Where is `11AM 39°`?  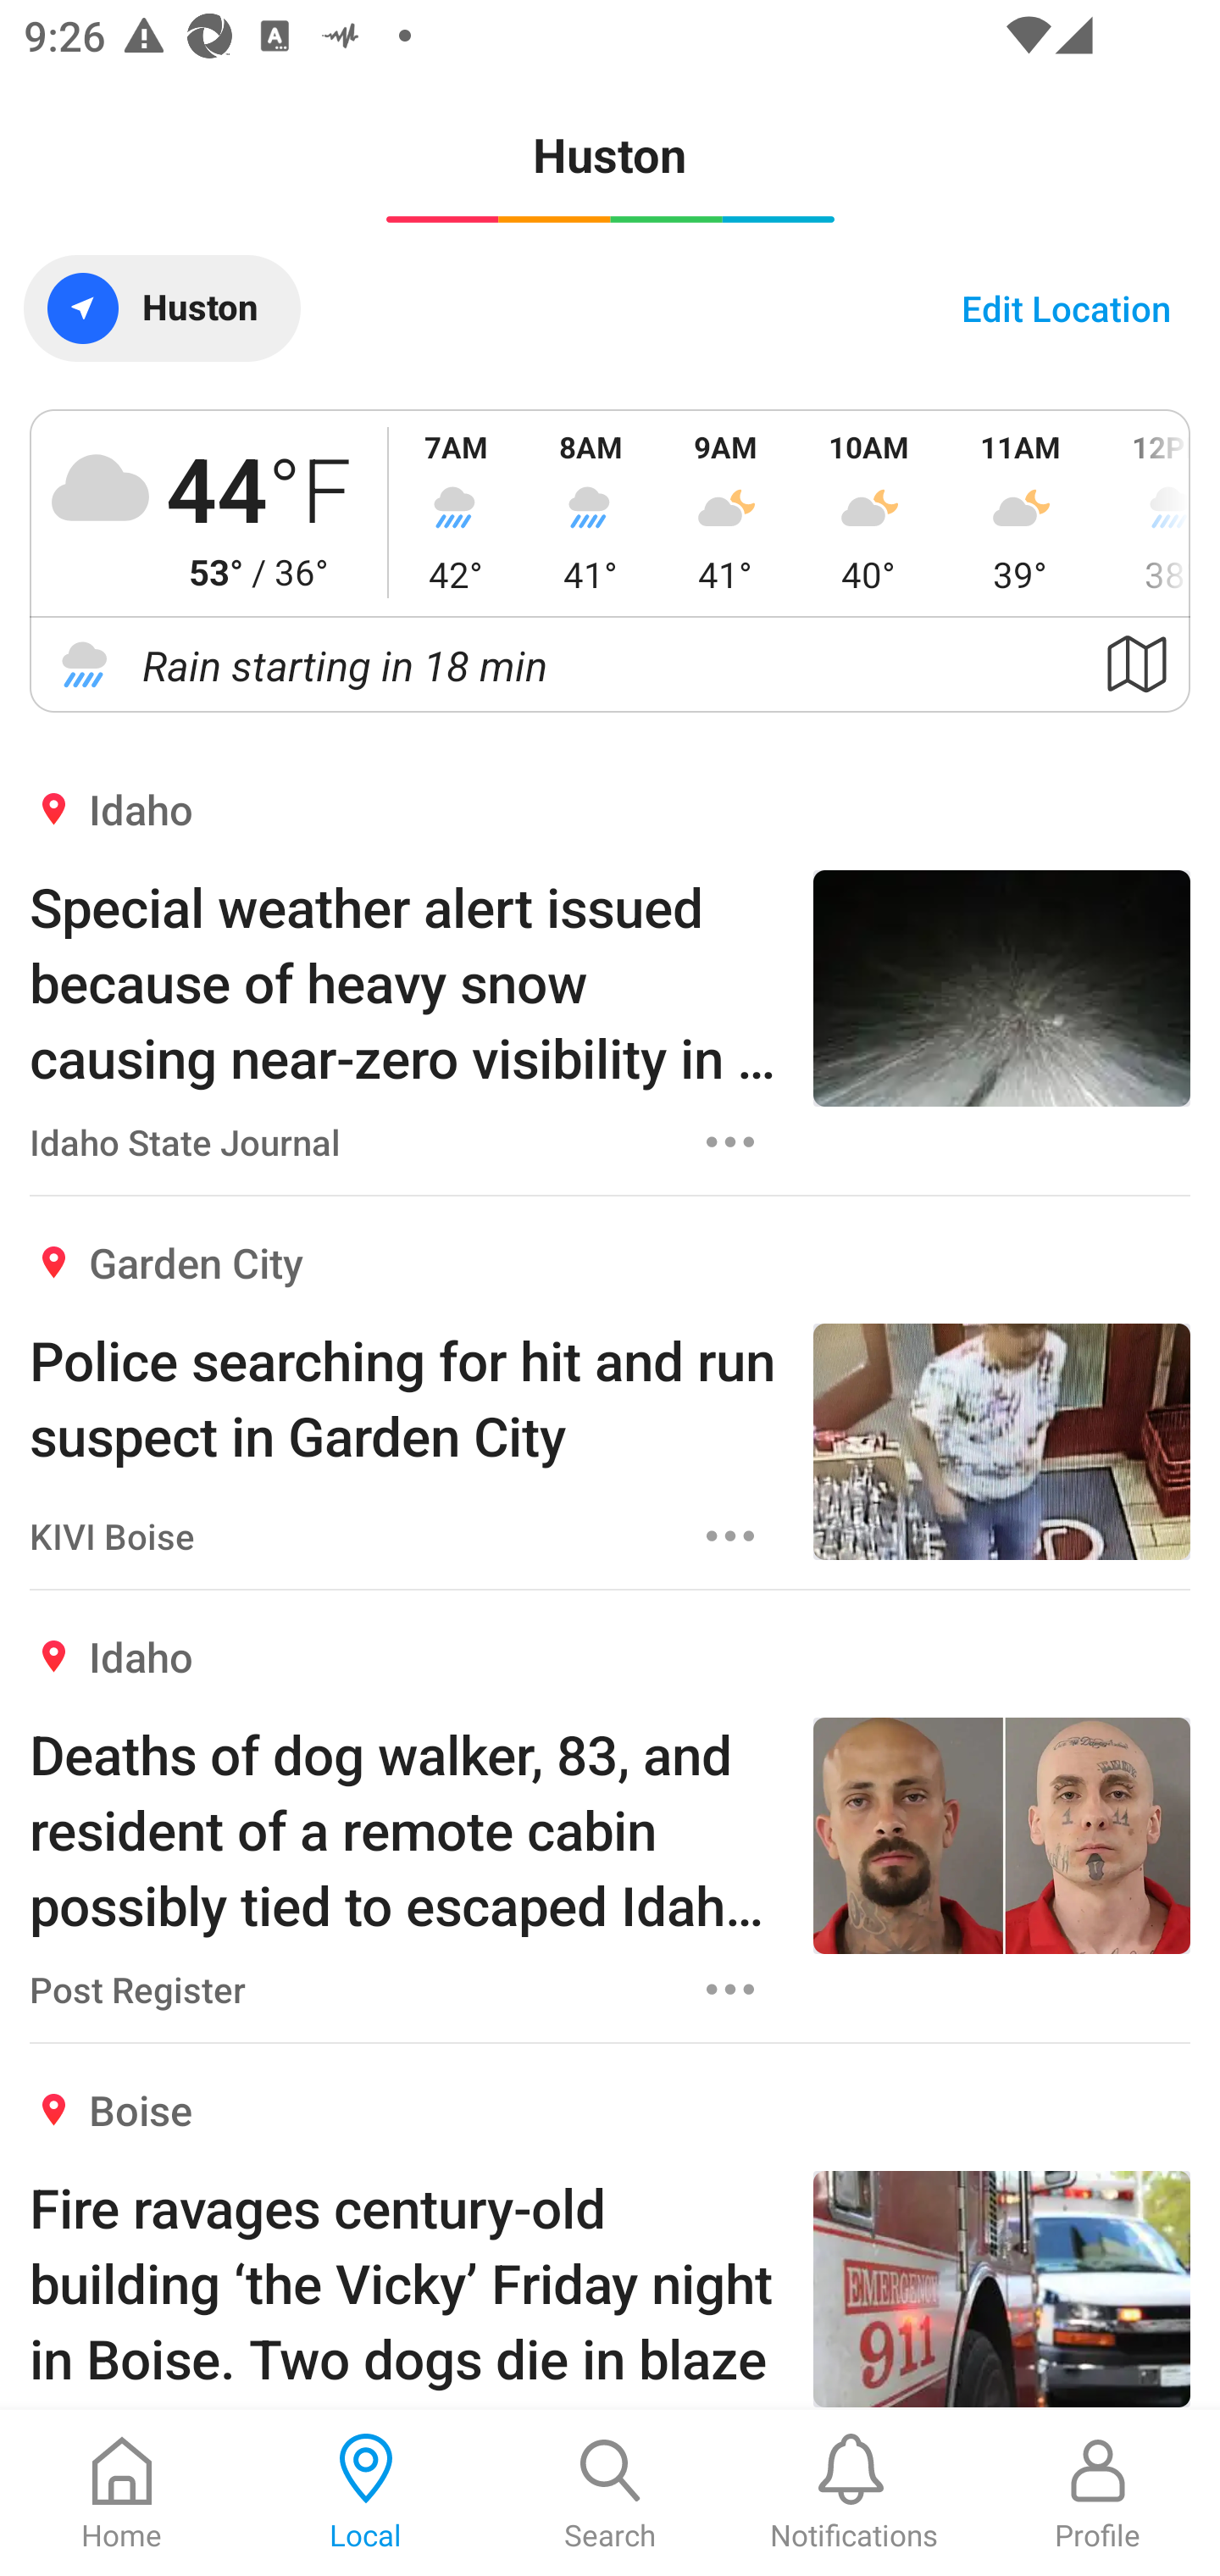
11AM 39° is located at coordinates (1020, 512).